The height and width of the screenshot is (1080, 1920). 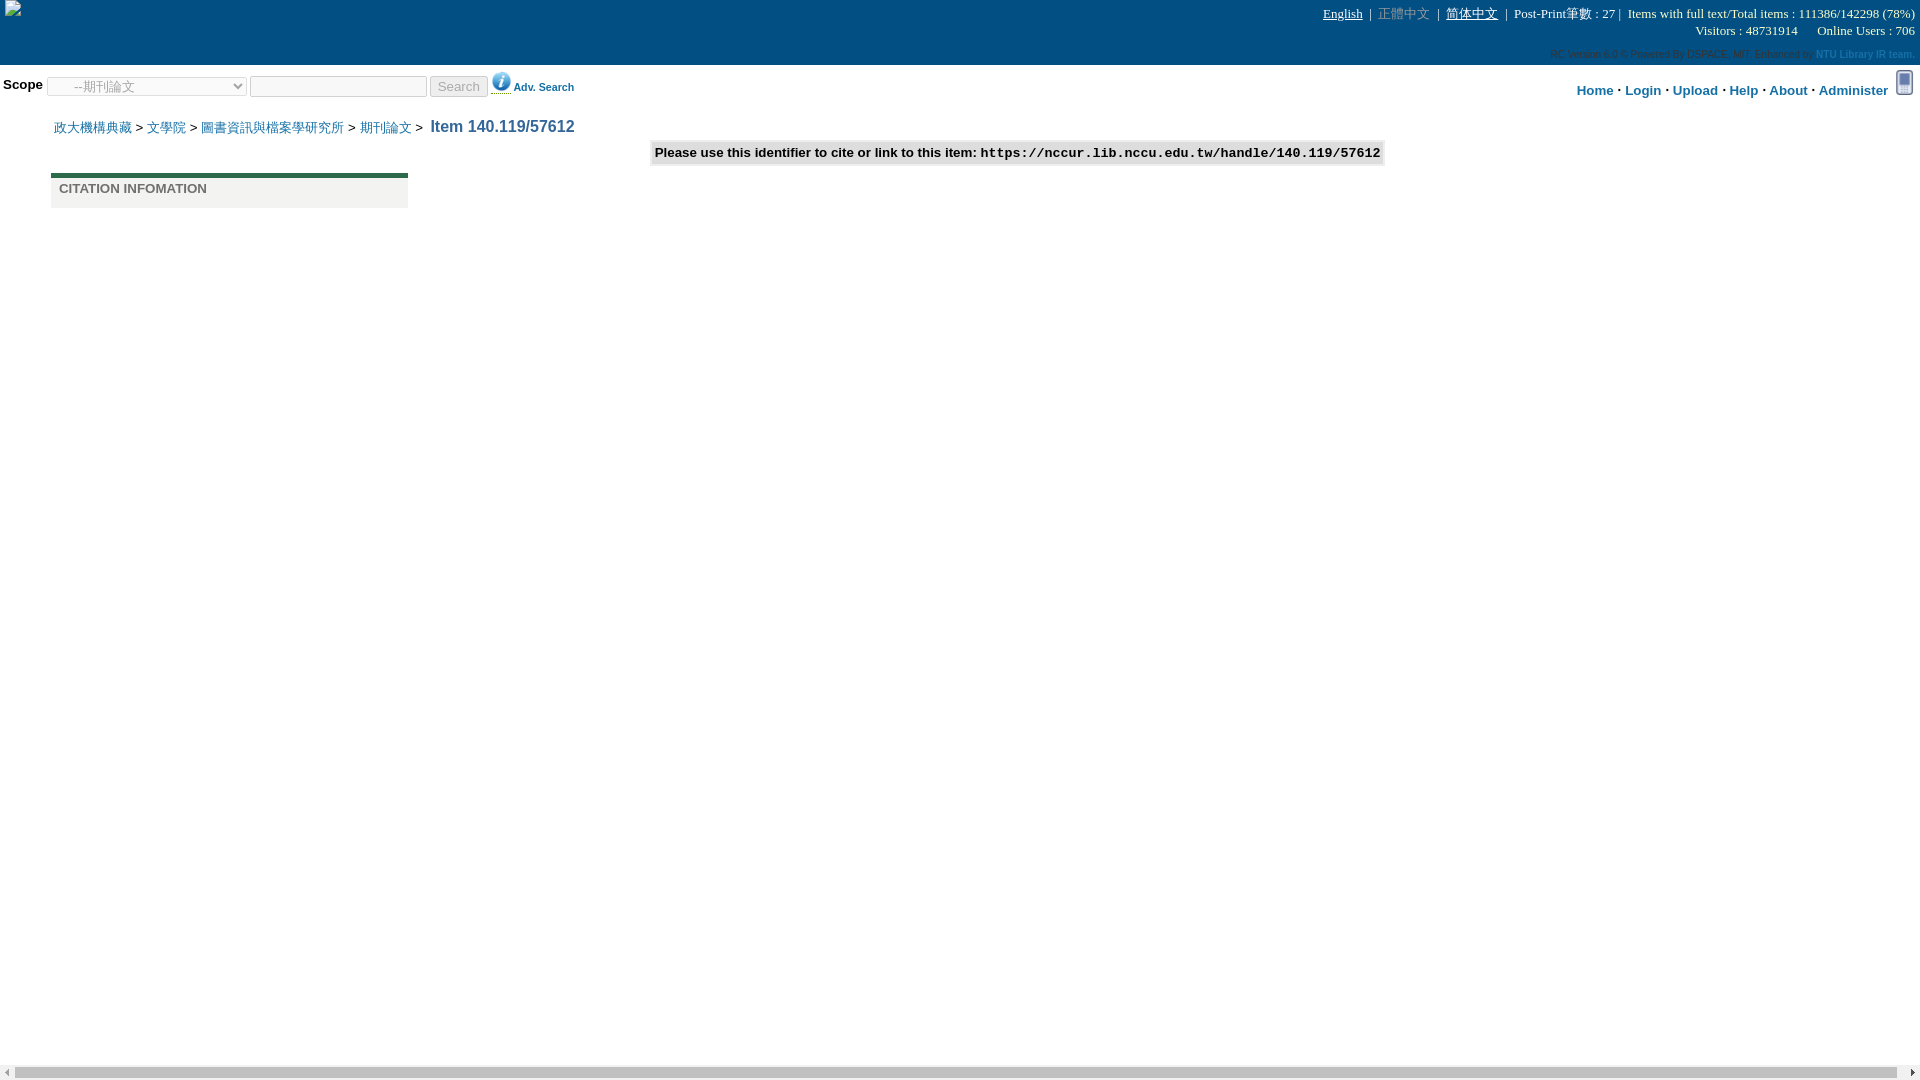 I want to click on Help, so click(x=1744, y=90).